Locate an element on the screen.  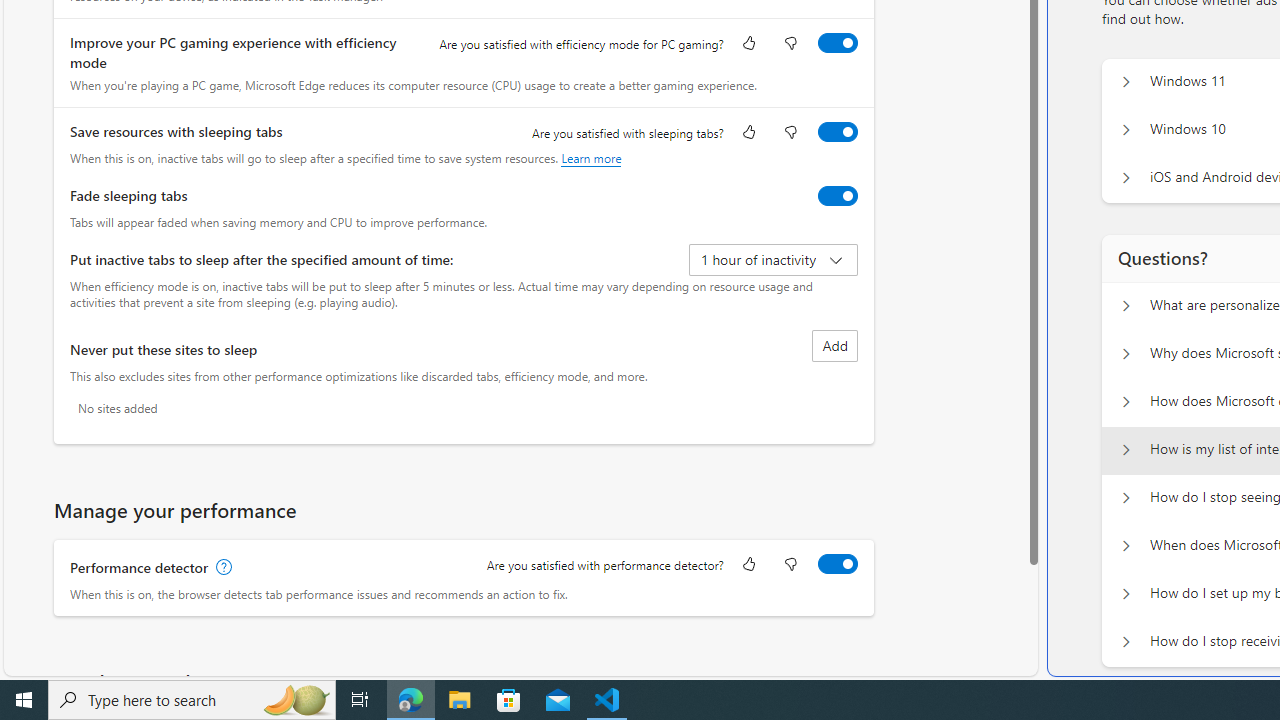
Like is located at coordinates (748, 566).